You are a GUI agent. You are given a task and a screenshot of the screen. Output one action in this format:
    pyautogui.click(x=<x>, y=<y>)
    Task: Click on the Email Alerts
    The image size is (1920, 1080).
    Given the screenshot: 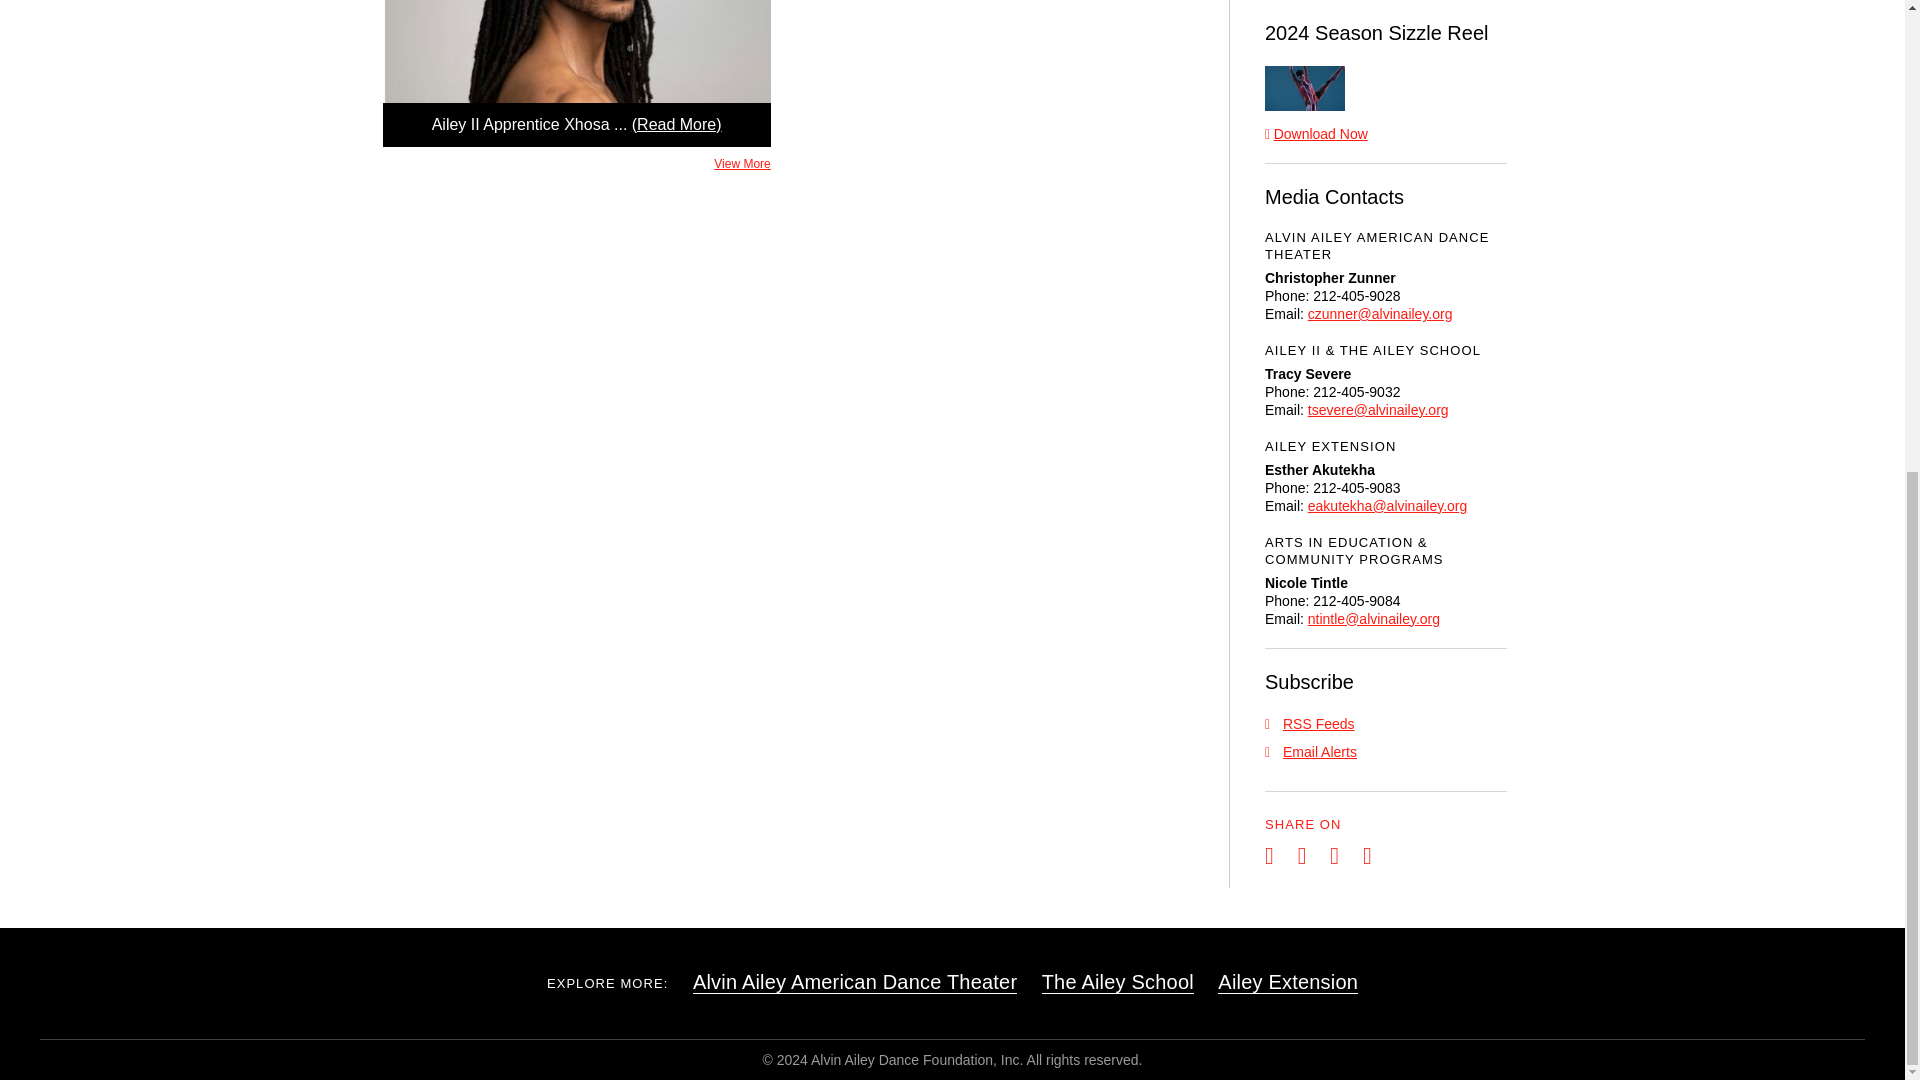 What is the action you would take?
    pyautogui.click(x=1311, y=752)
    